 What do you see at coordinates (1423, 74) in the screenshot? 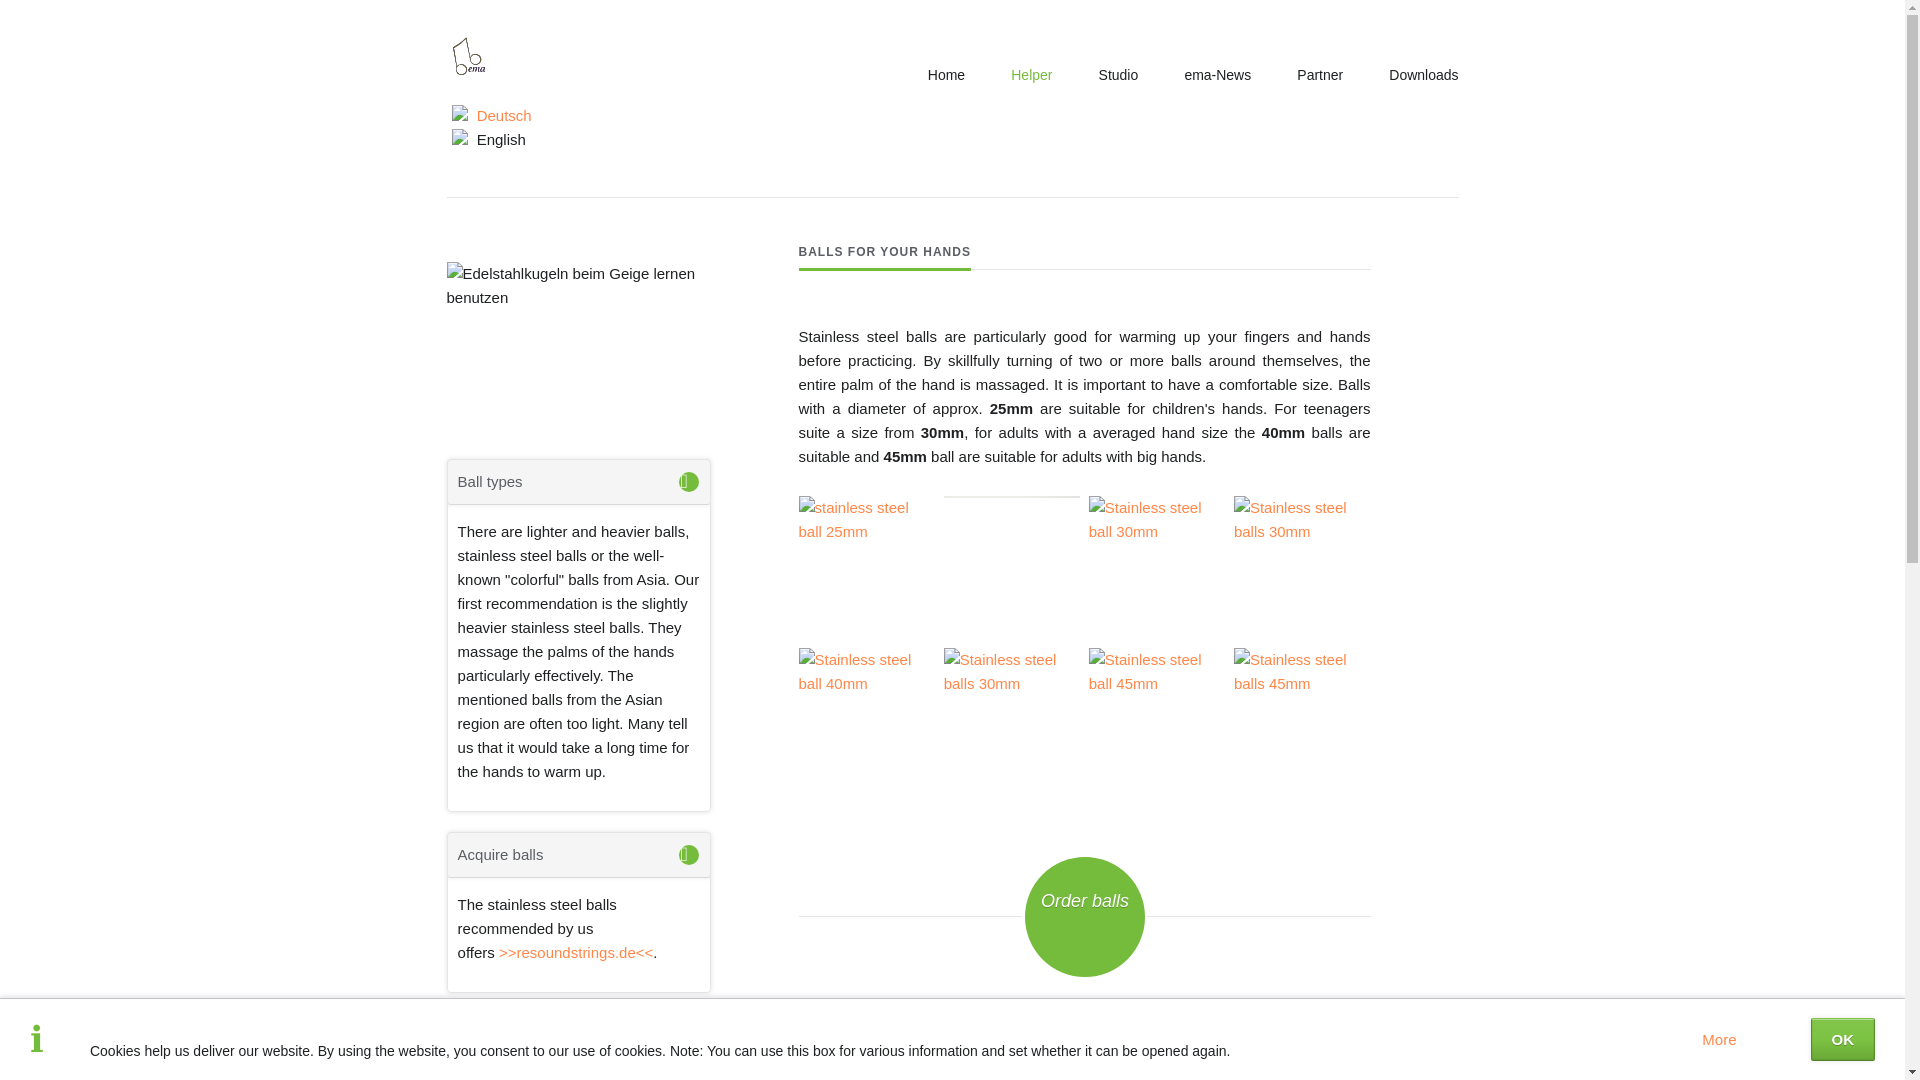
I see `Downloads` at bounding box center [1423, 74].